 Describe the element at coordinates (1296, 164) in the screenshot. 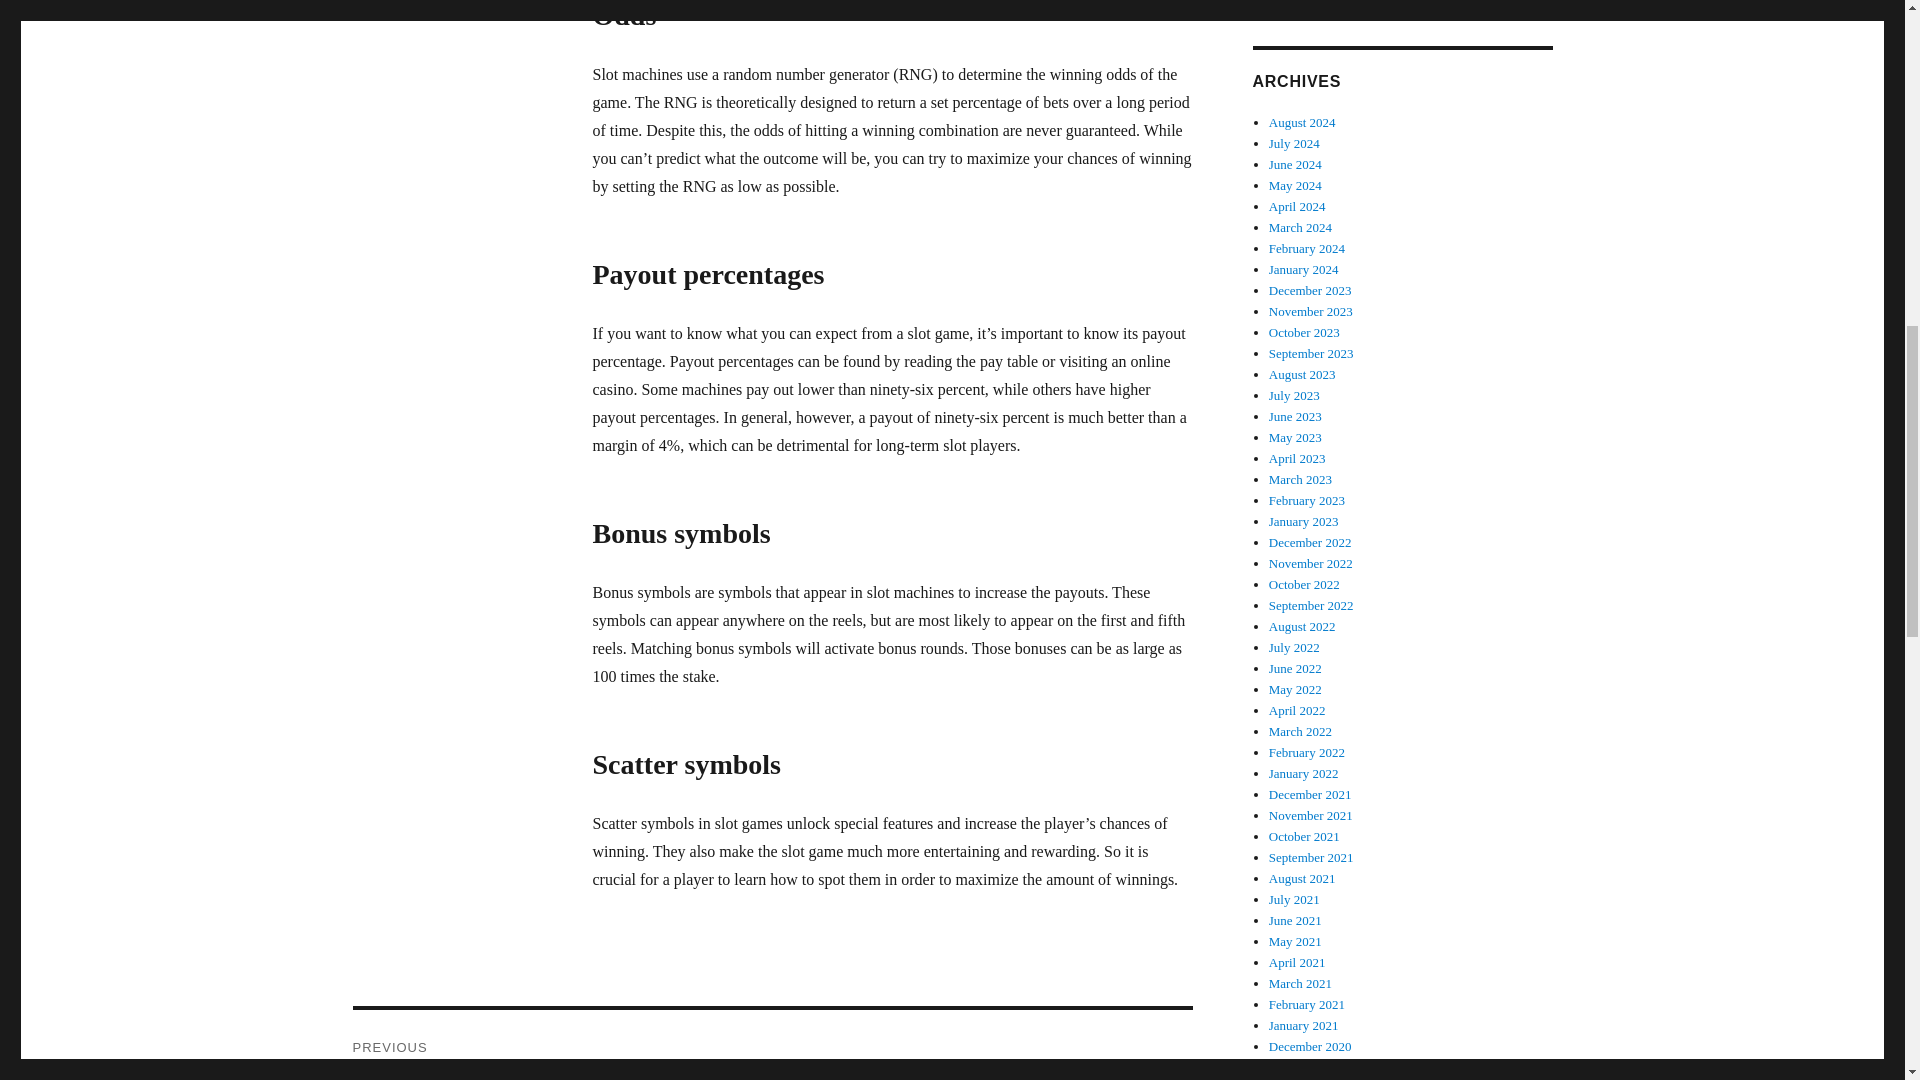

I see `May 2023` at that location.